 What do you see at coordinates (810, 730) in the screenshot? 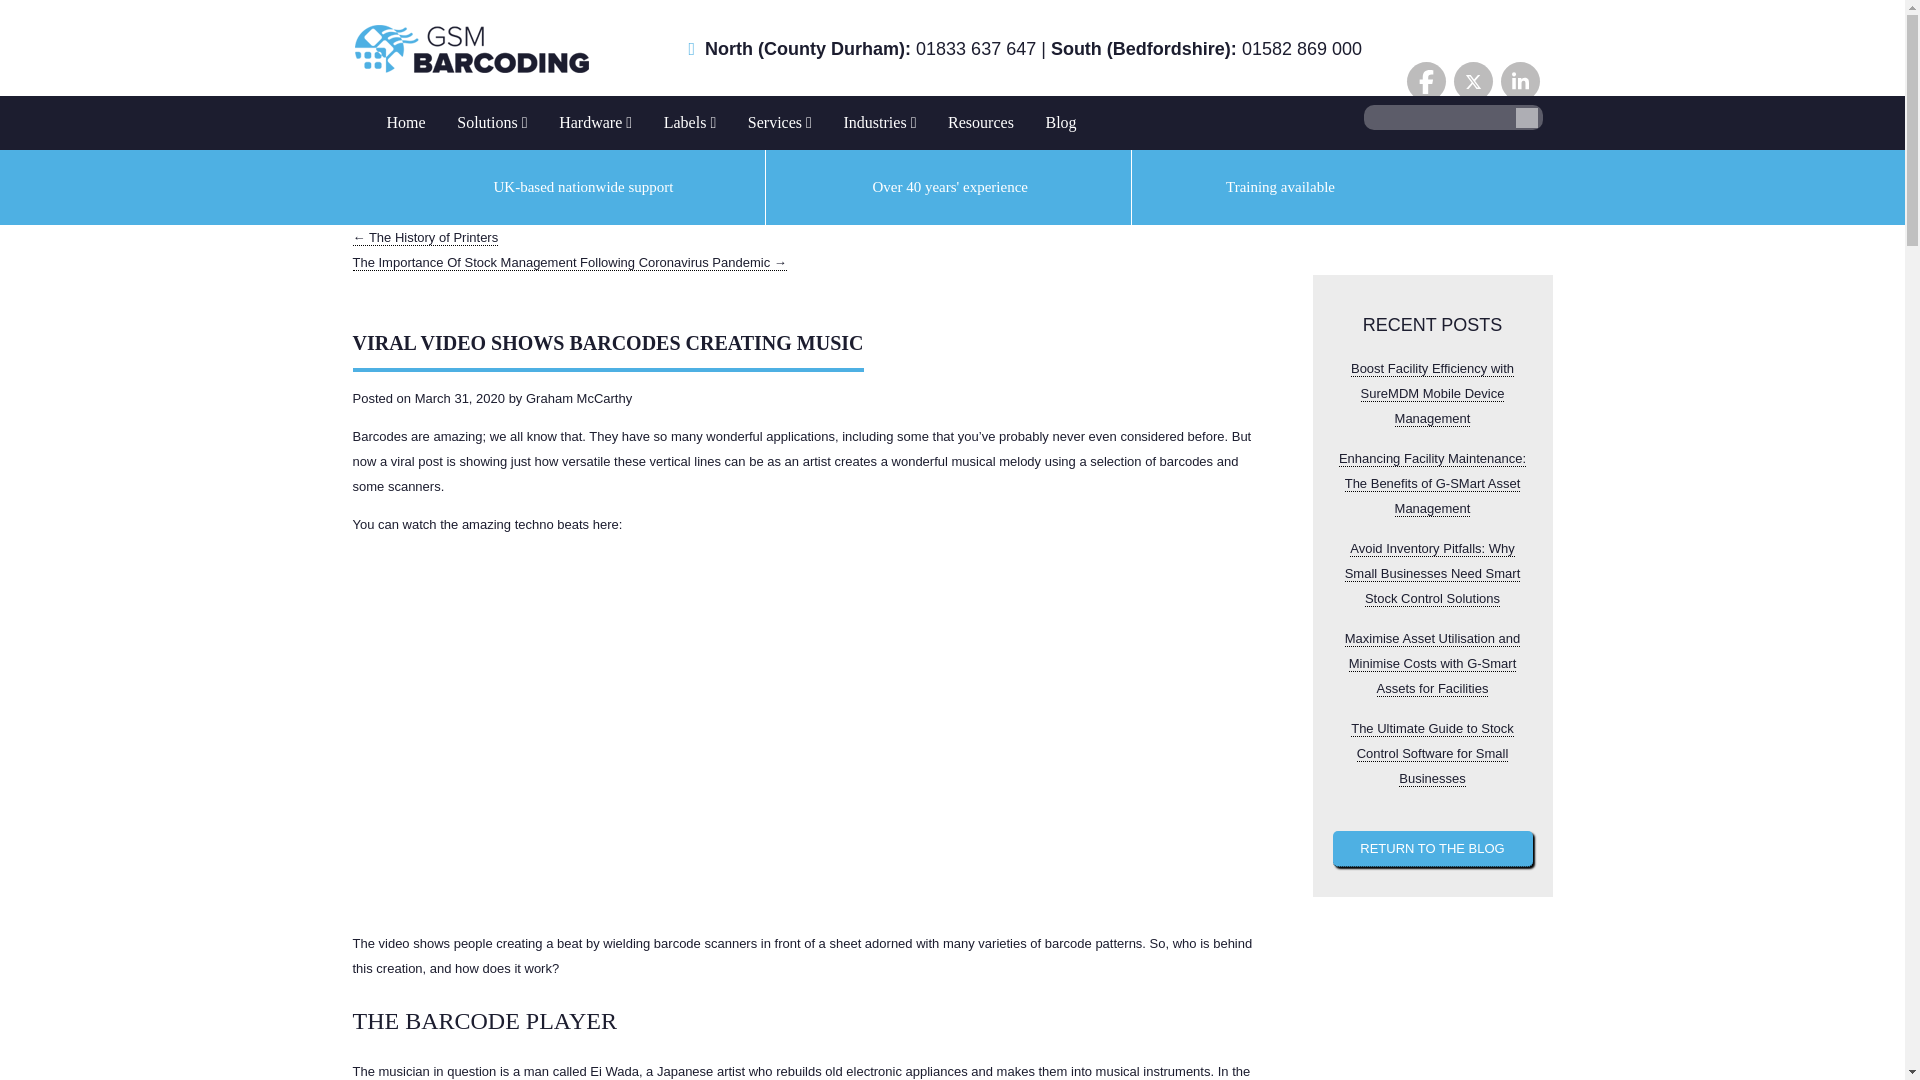
I see `Barcoders Jamming` at bounding box center [810, 730].